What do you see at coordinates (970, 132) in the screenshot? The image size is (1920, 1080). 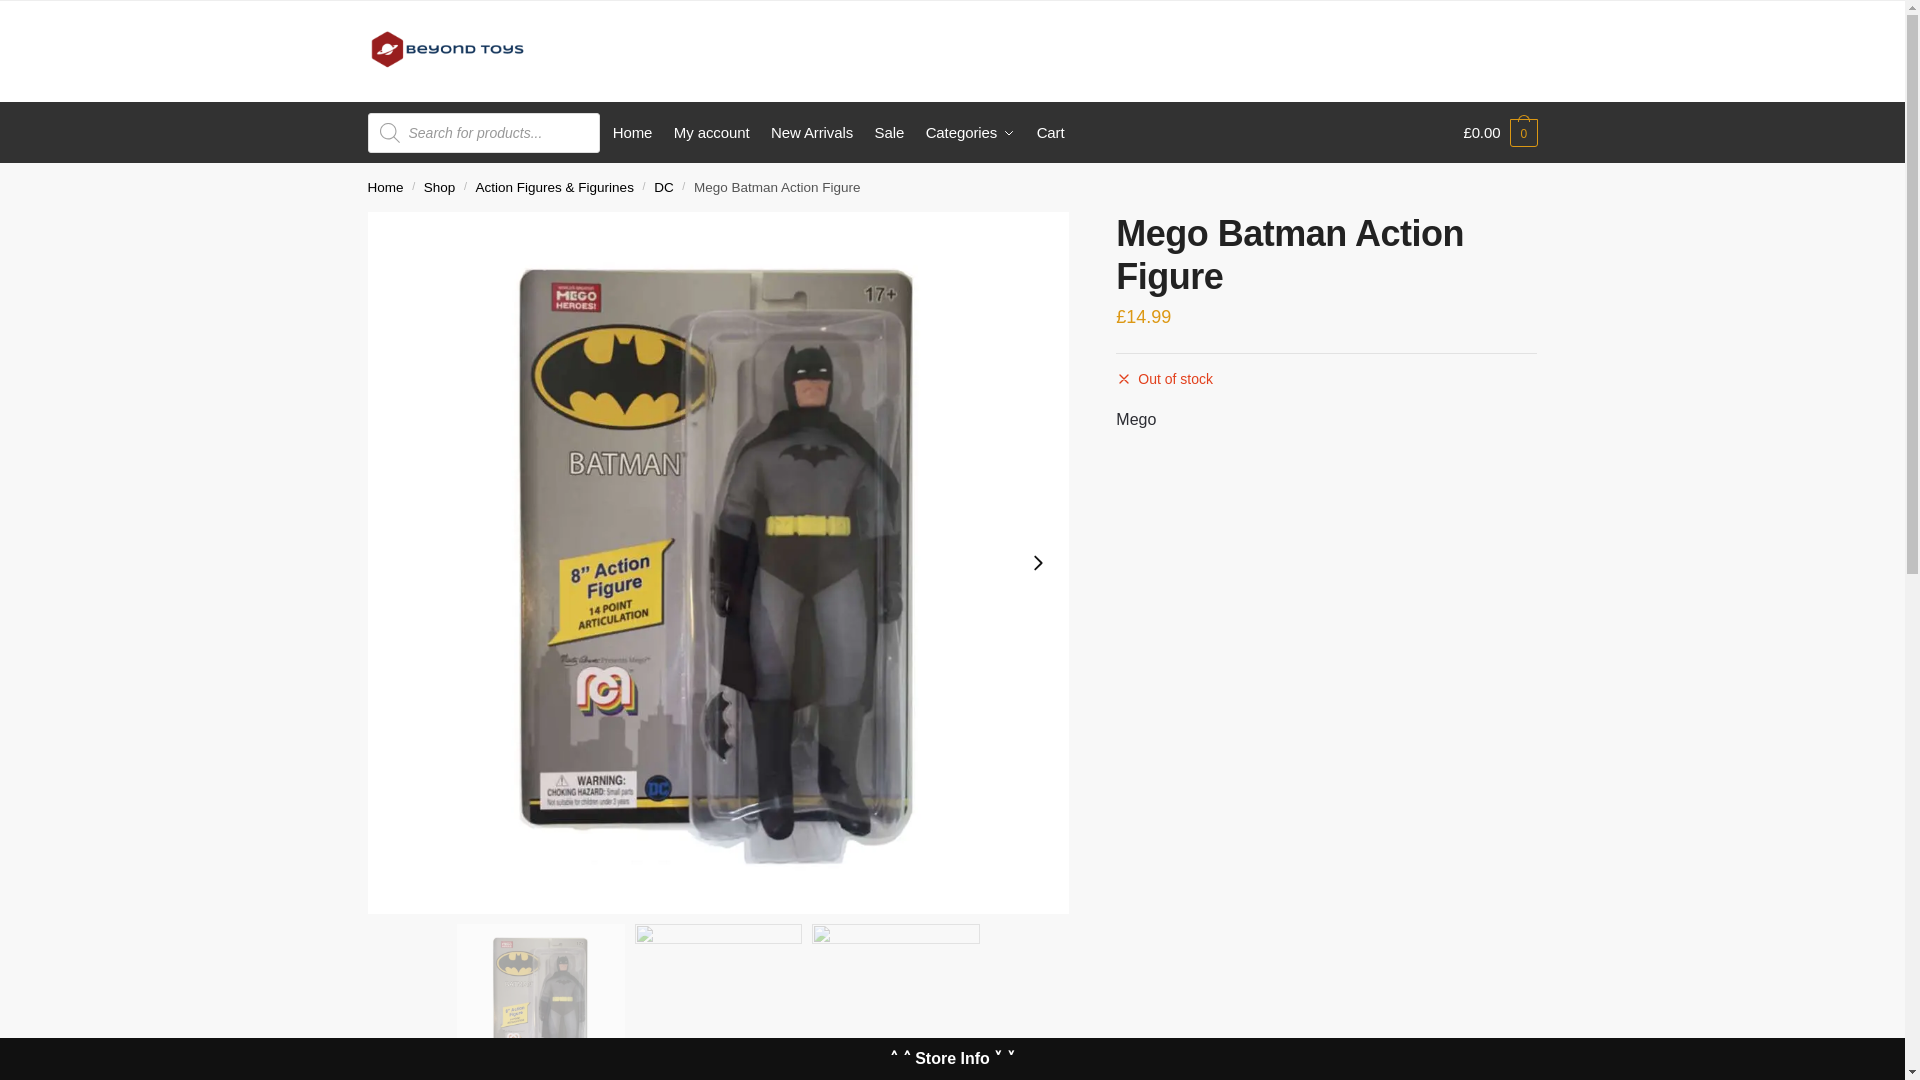 I see `Categories` at bounding box center [970, 132].